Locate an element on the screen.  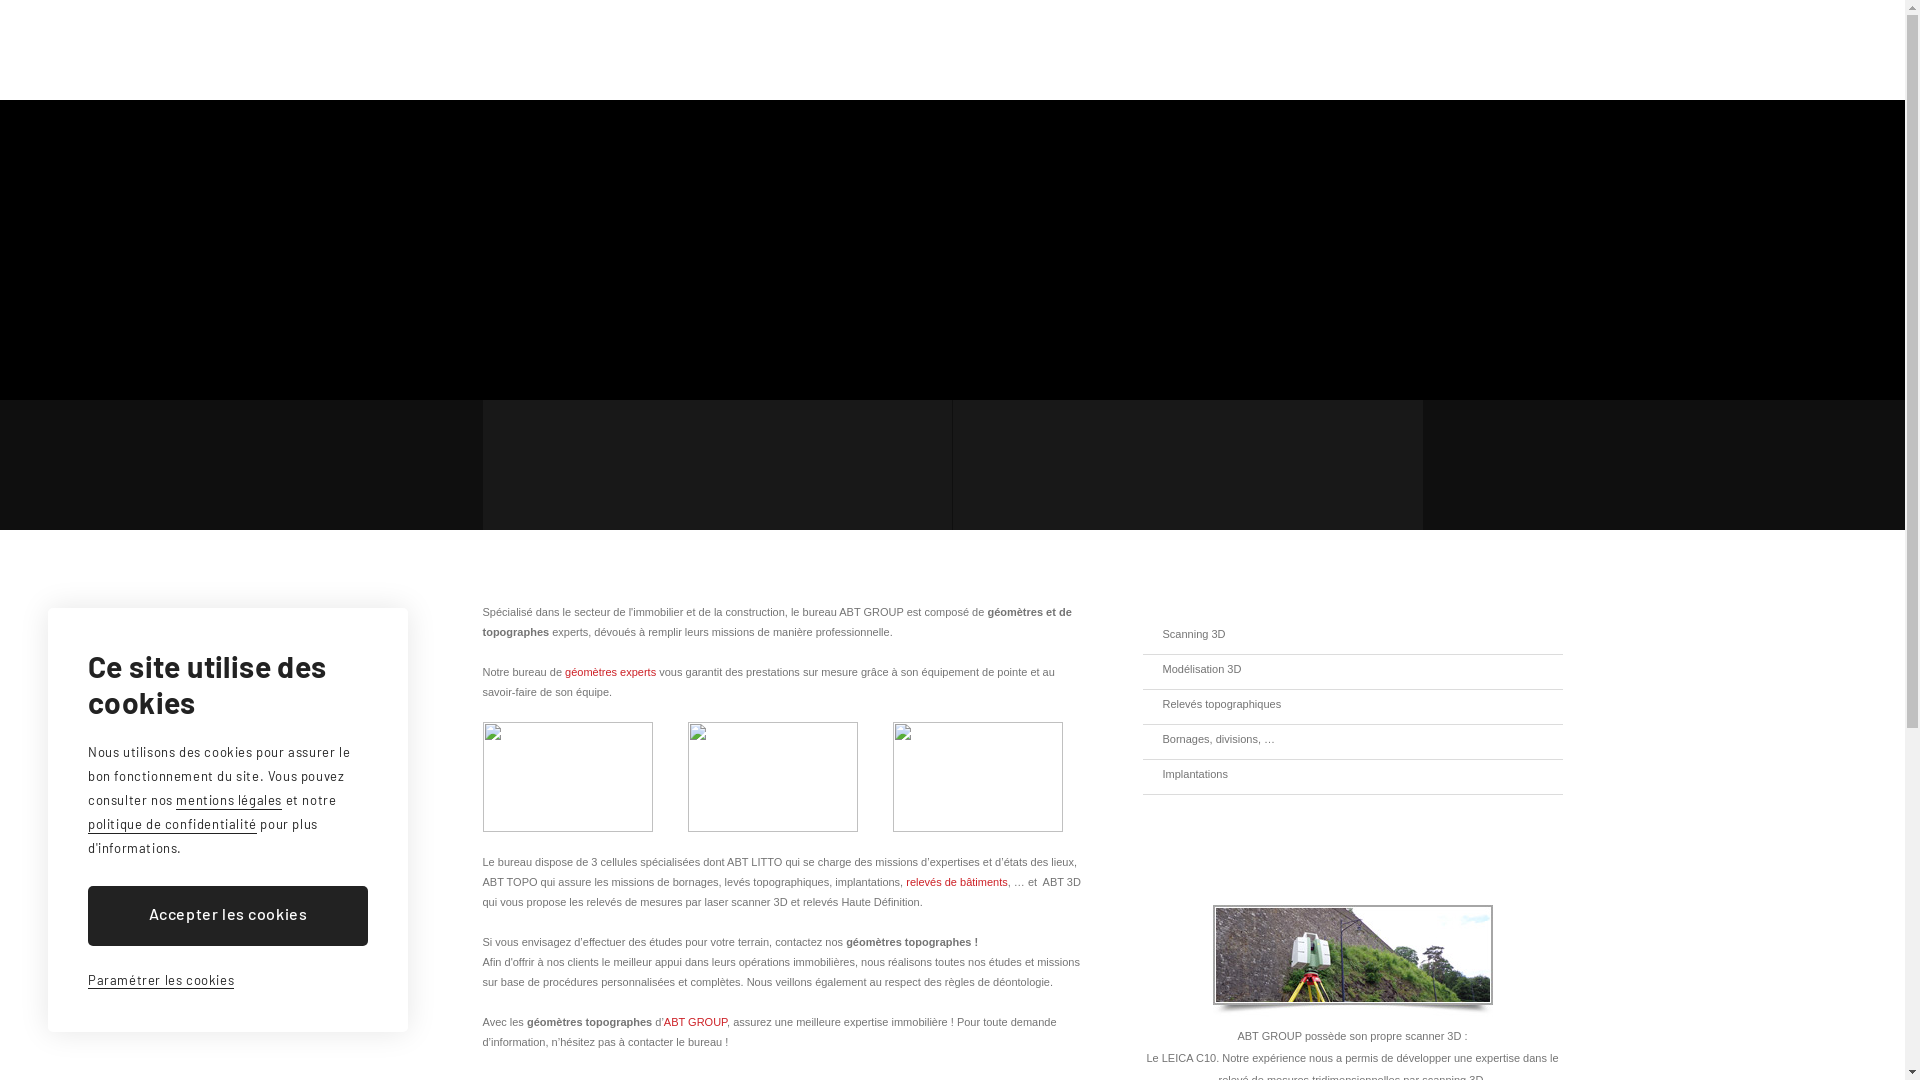
Implantations is located at coordinates (1292, 774).